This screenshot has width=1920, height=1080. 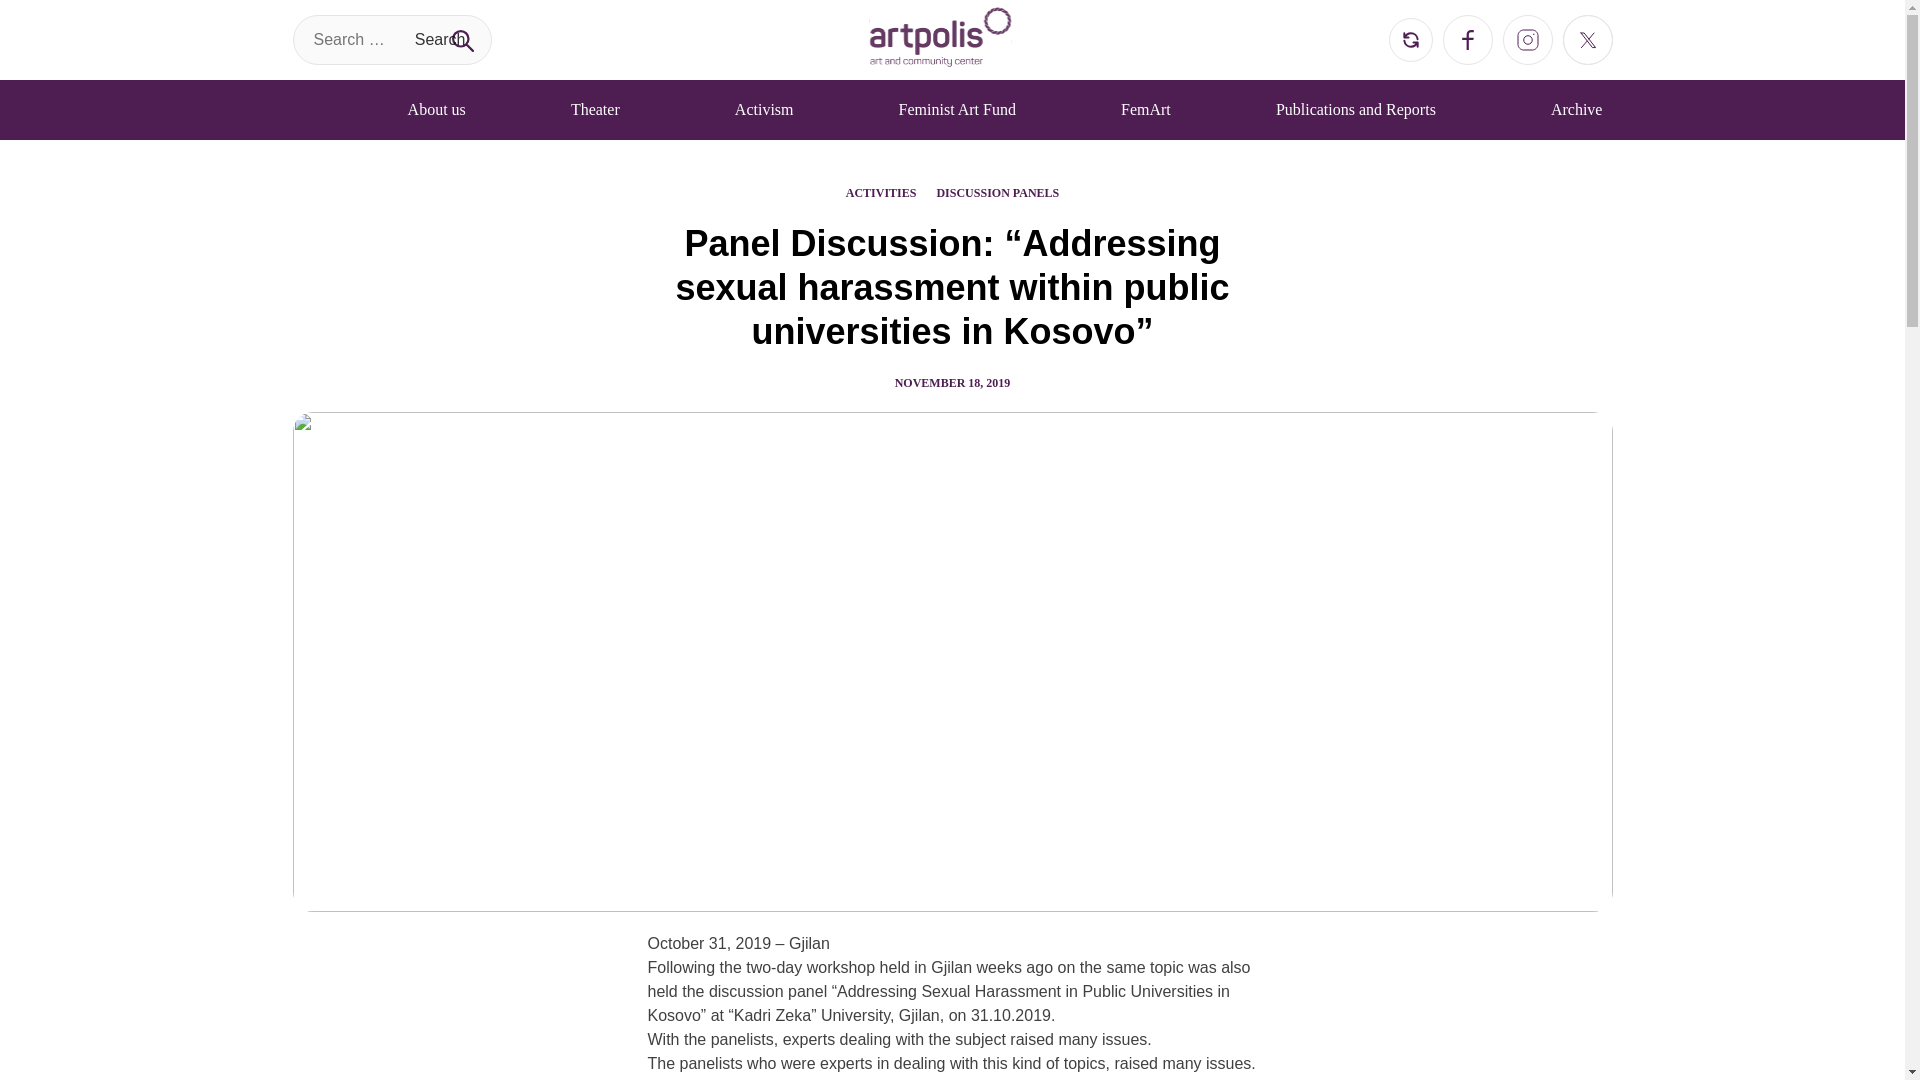 I want to click on Search, so click(x=440, y=38).